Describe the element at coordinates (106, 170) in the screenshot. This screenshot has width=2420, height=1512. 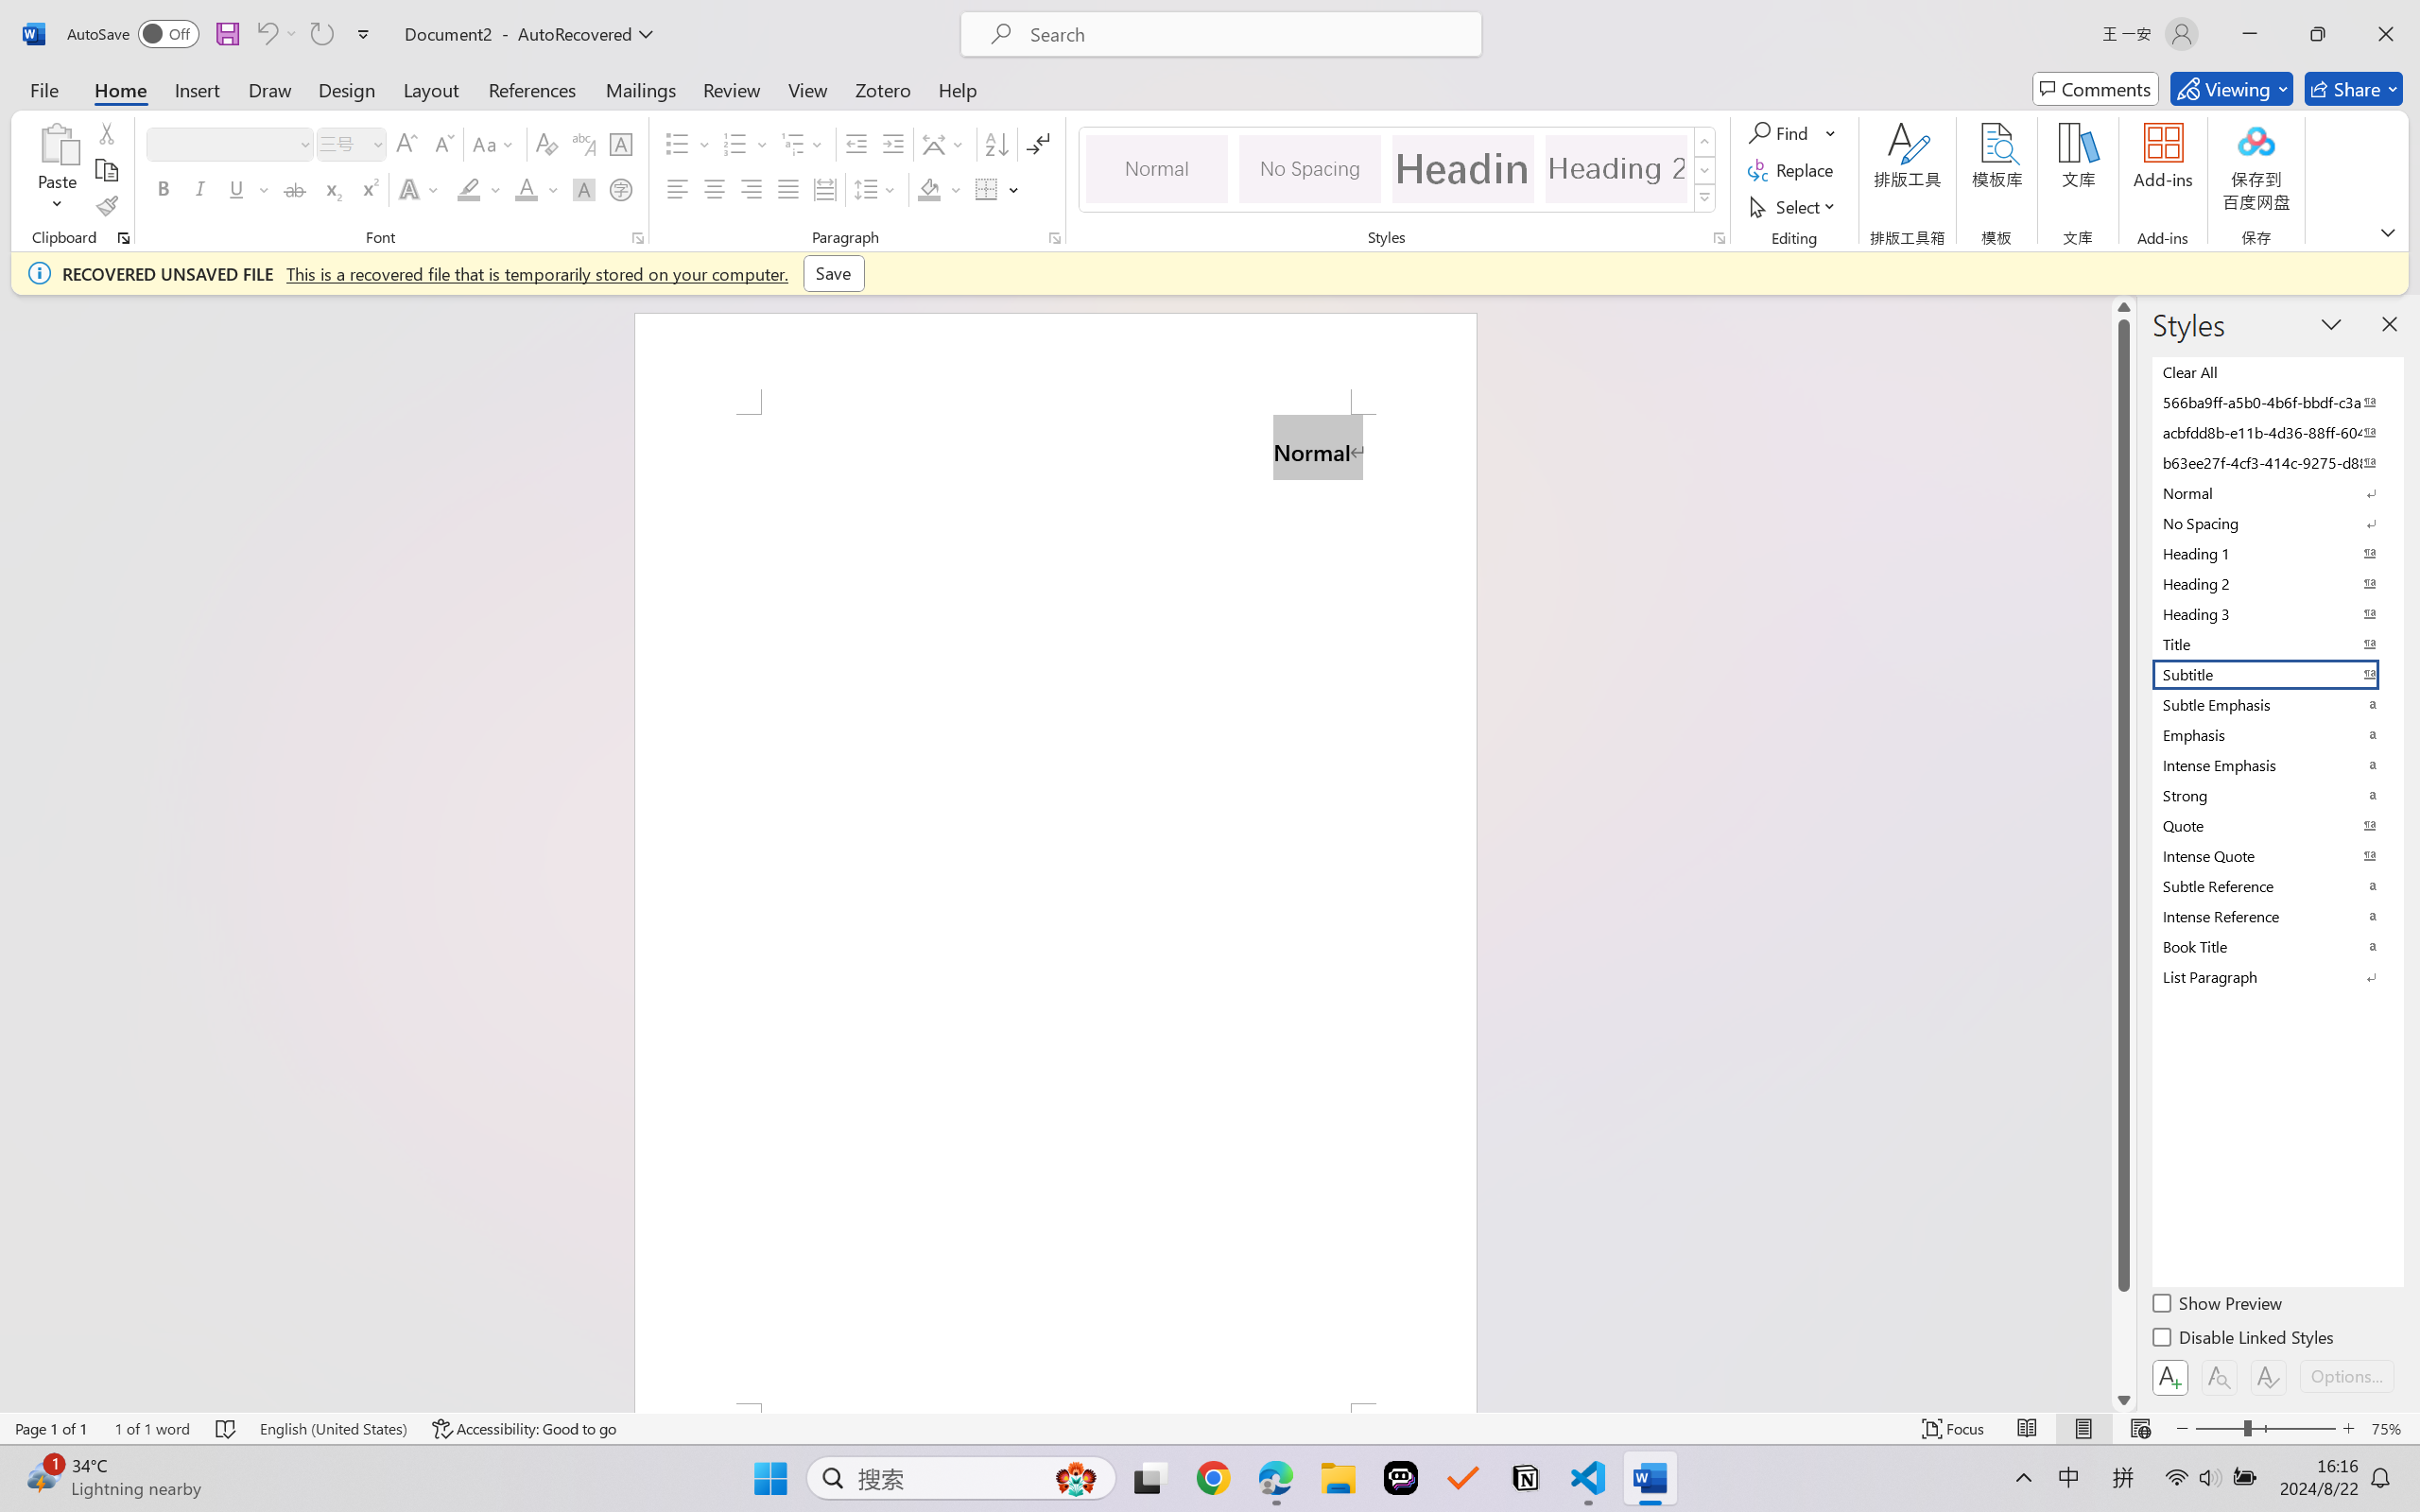
I see `Copy` at that location.